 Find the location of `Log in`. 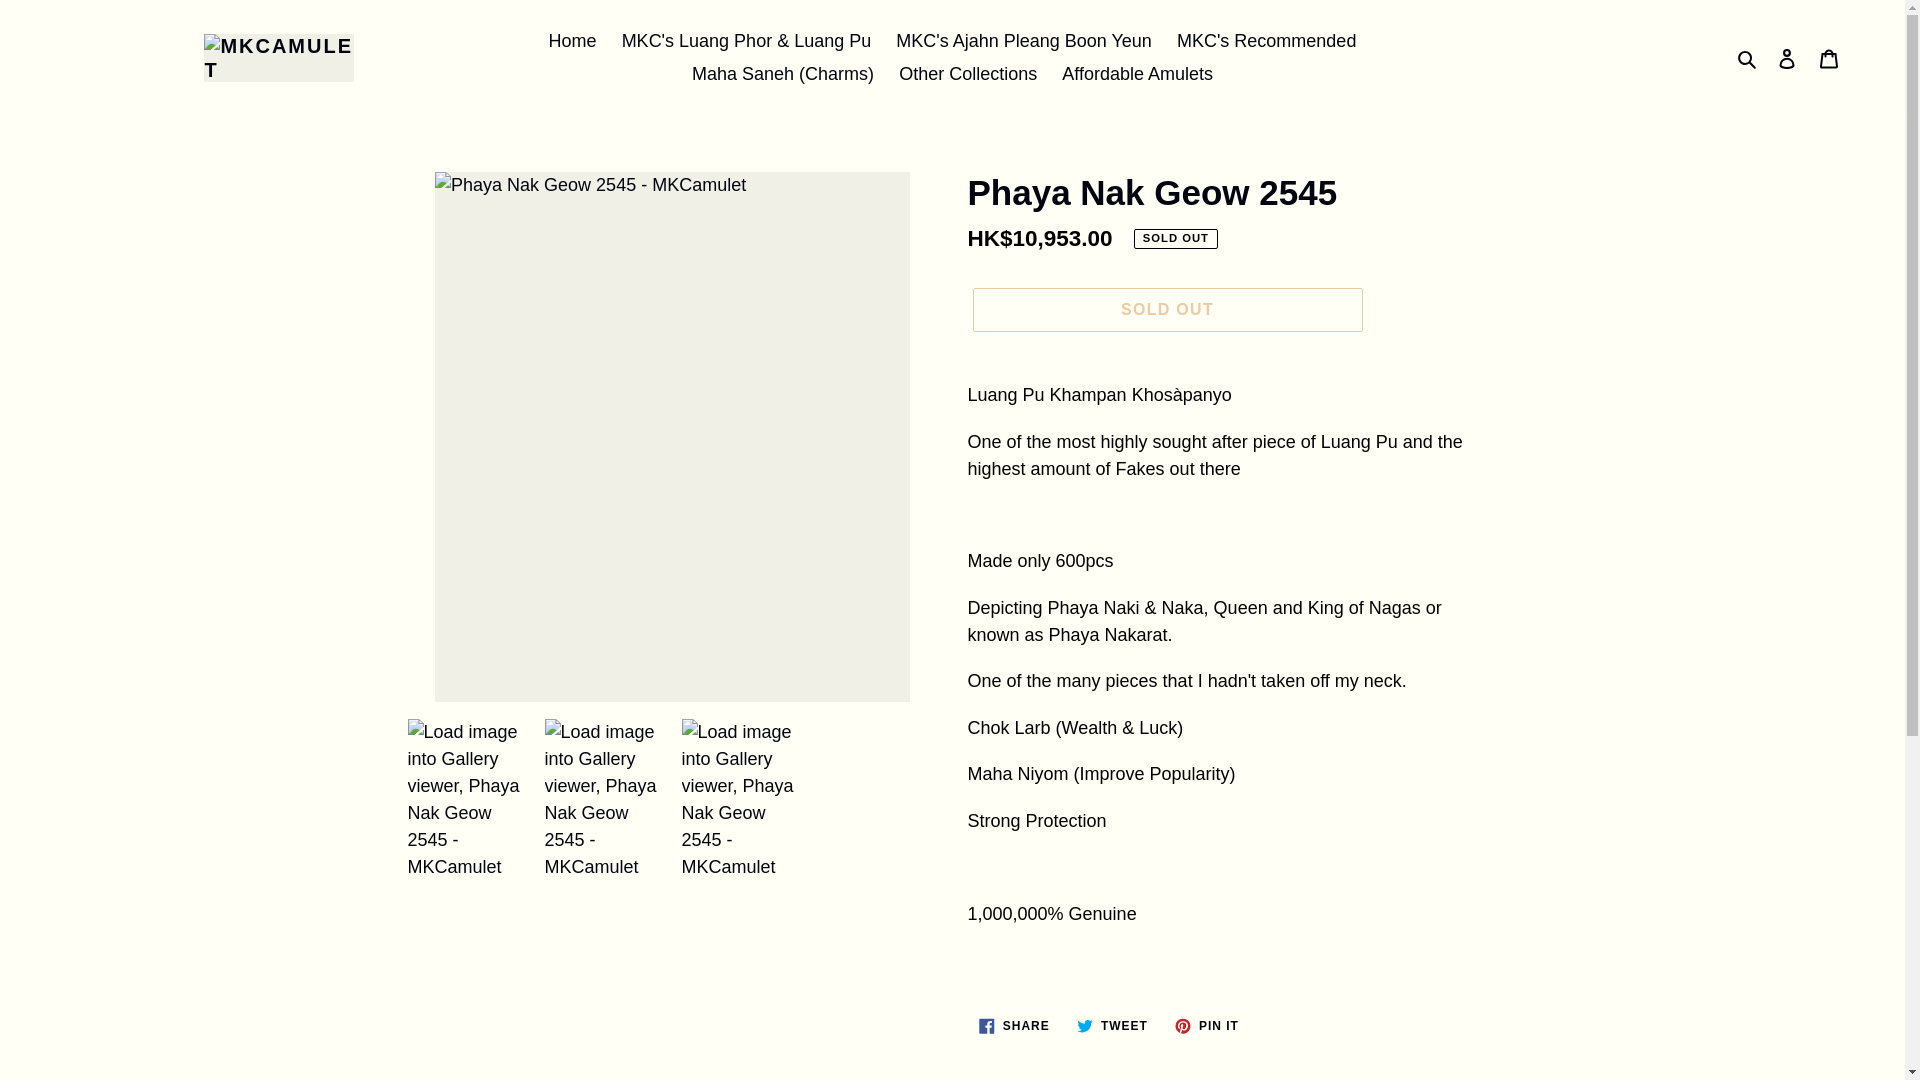

Log in is located at coordinates (1748, 58).